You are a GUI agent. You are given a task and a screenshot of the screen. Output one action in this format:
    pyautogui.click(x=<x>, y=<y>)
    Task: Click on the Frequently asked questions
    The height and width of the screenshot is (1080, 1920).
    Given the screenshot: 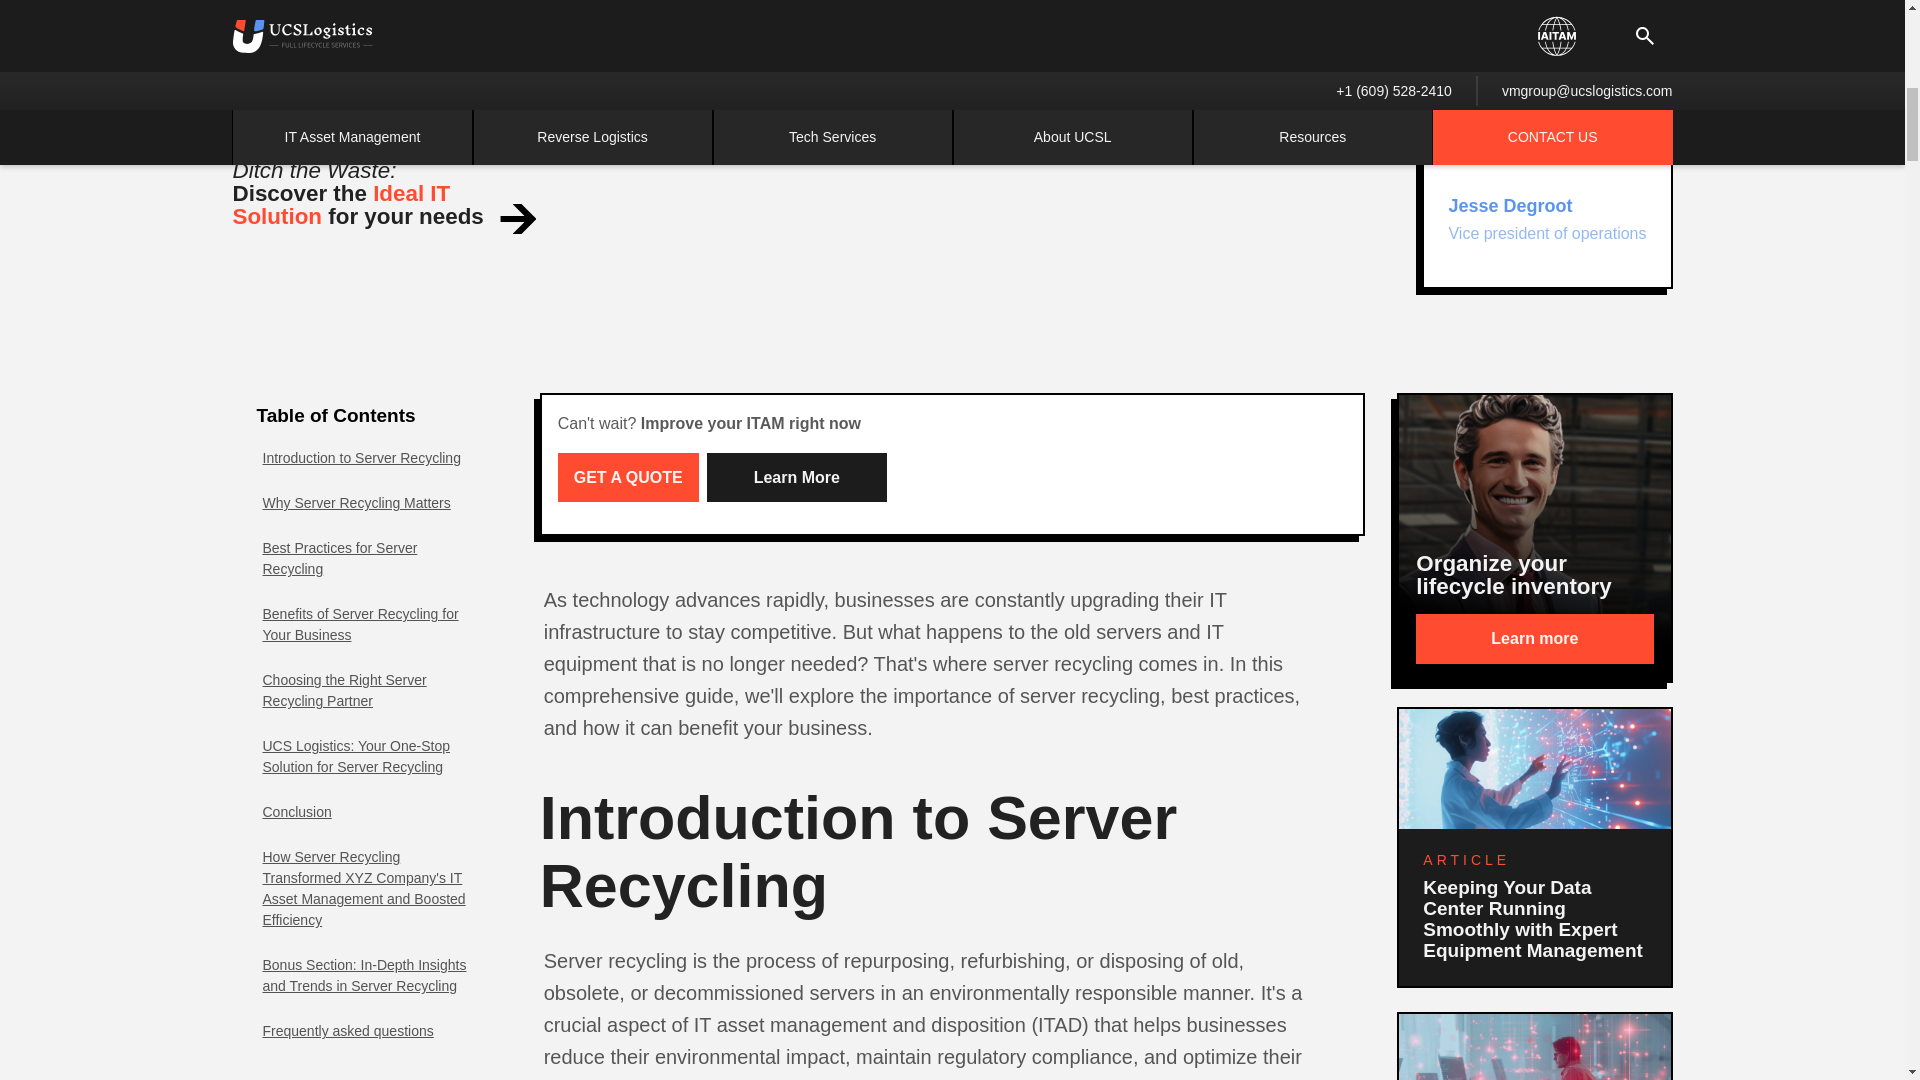 What is the action you would take?
    pyautogui.click(x=347, y=1031)
    